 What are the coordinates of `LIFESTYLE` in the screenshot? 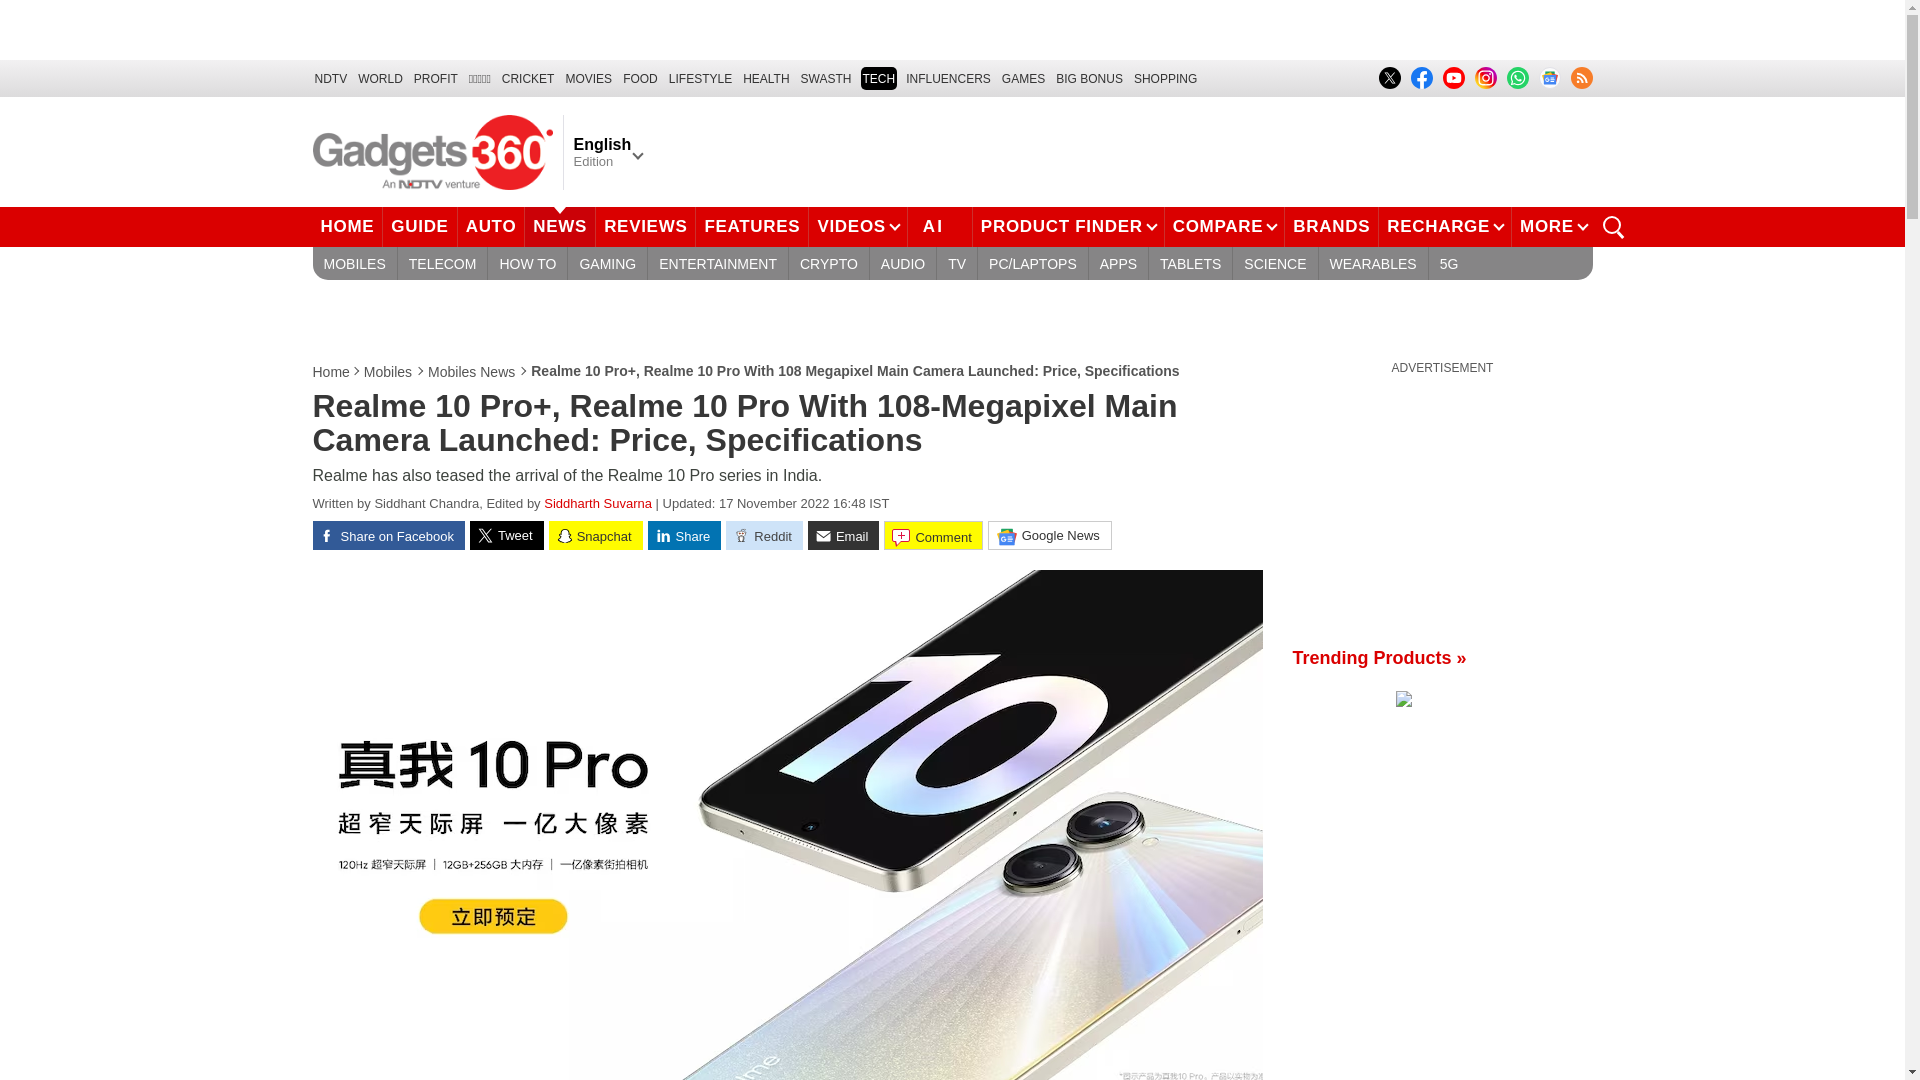 It's located at (700, 78).